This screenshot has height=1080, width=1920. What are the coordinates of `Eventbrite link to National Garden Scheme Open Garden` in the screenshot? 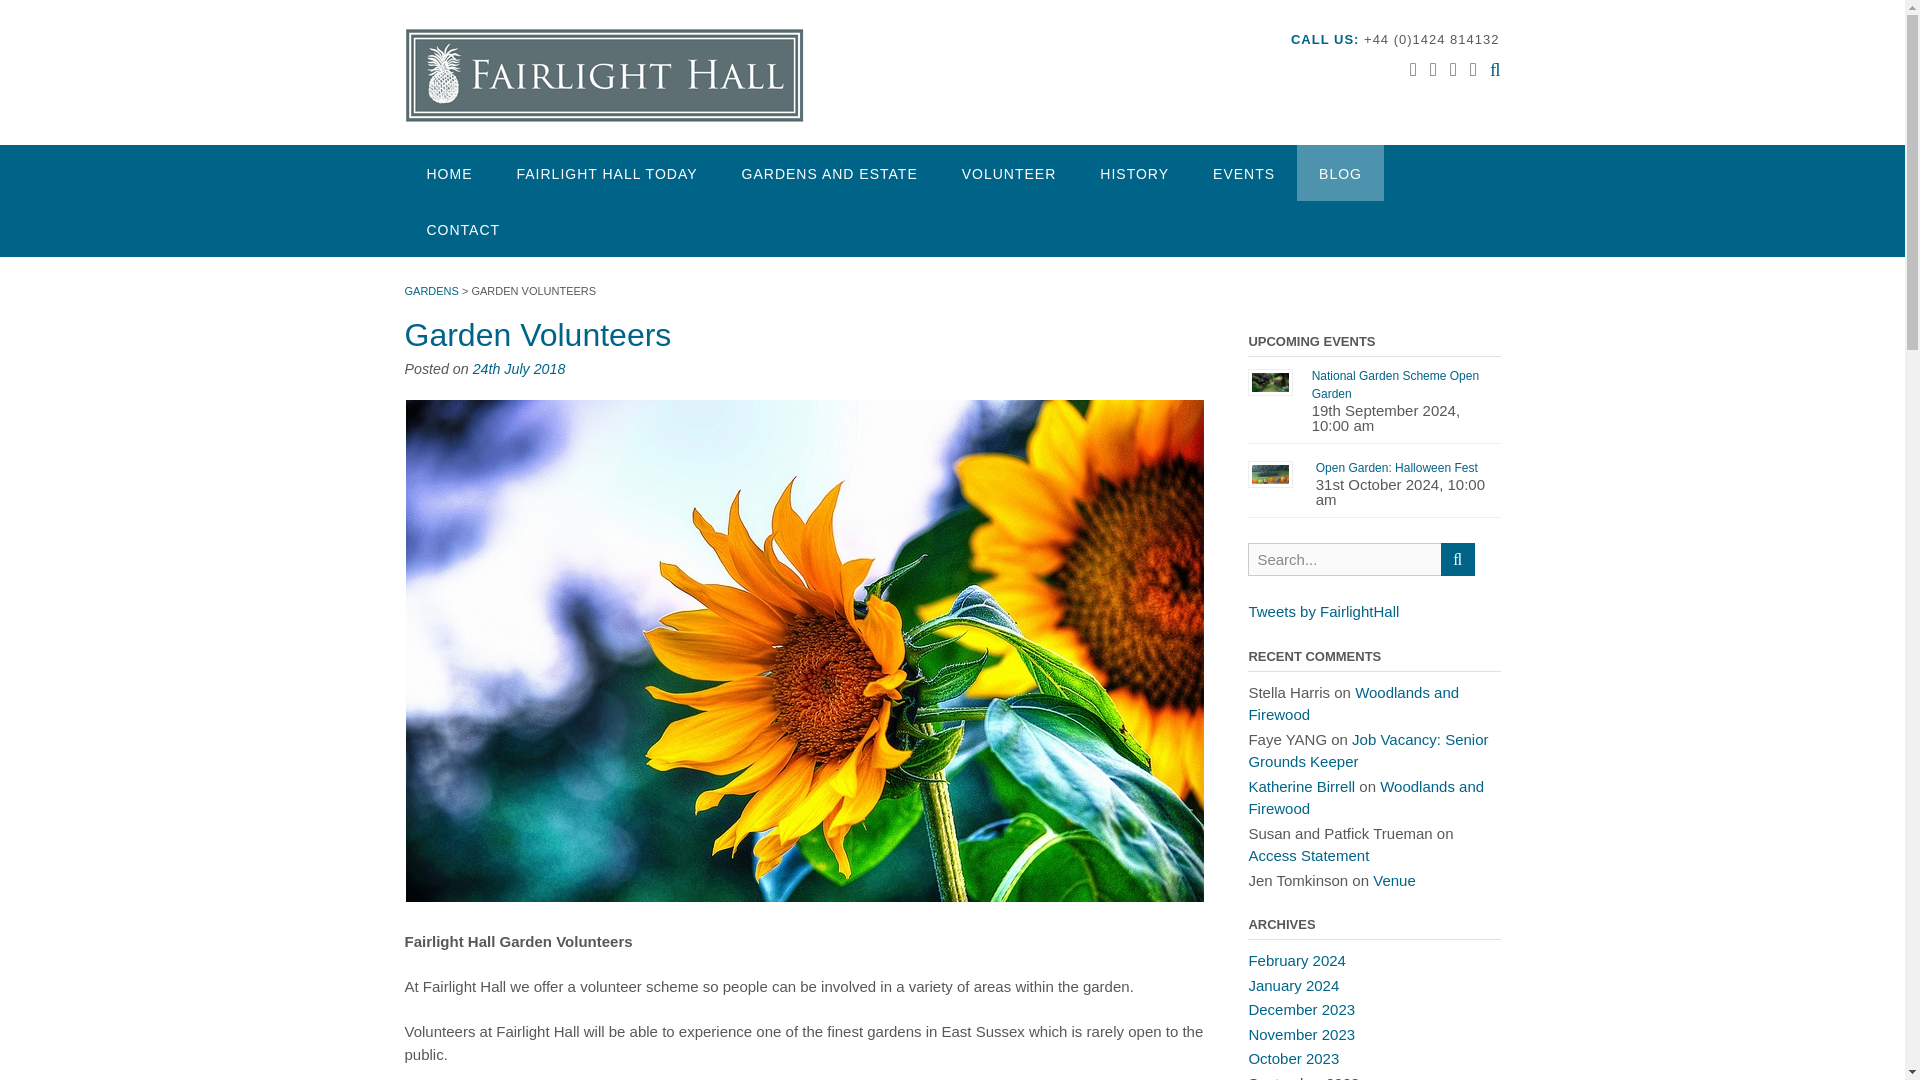 It's located at (1394, 384).